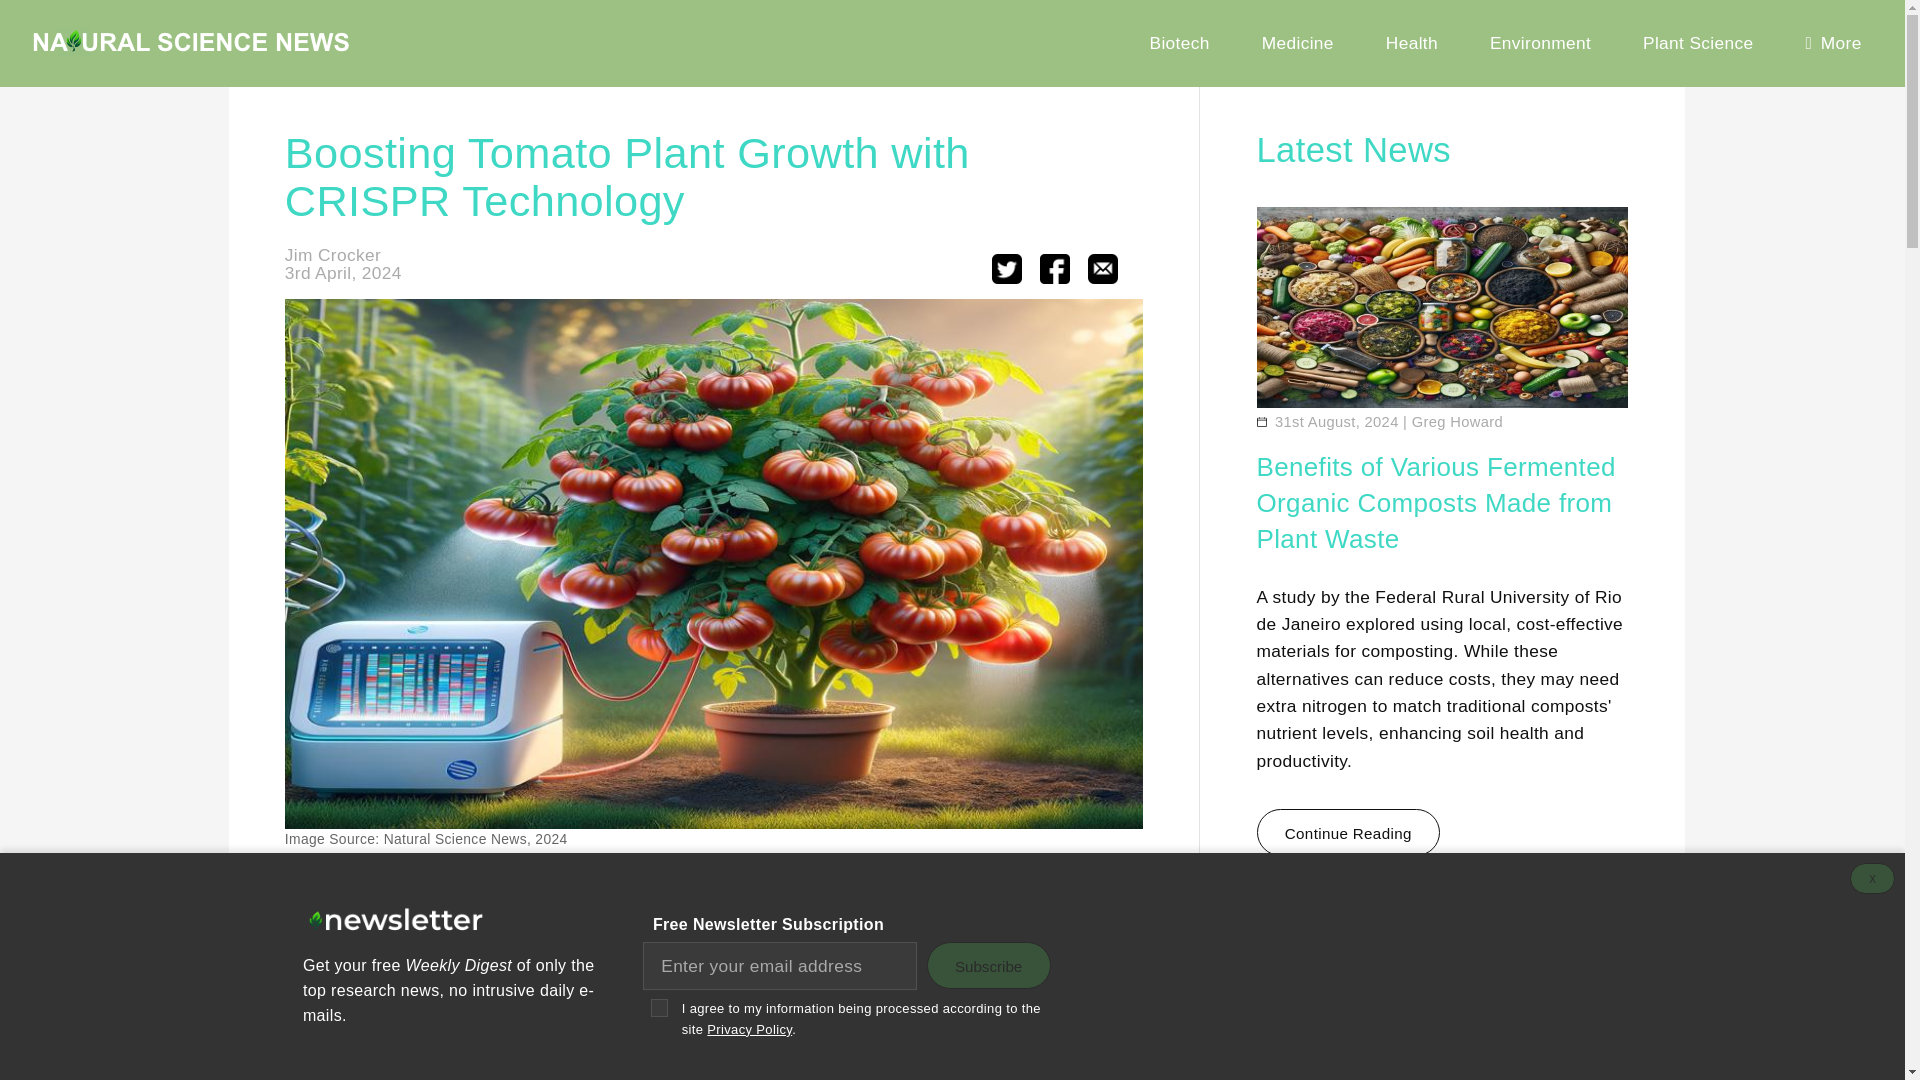  I want to click on Plant Science, so click(1698, 44).